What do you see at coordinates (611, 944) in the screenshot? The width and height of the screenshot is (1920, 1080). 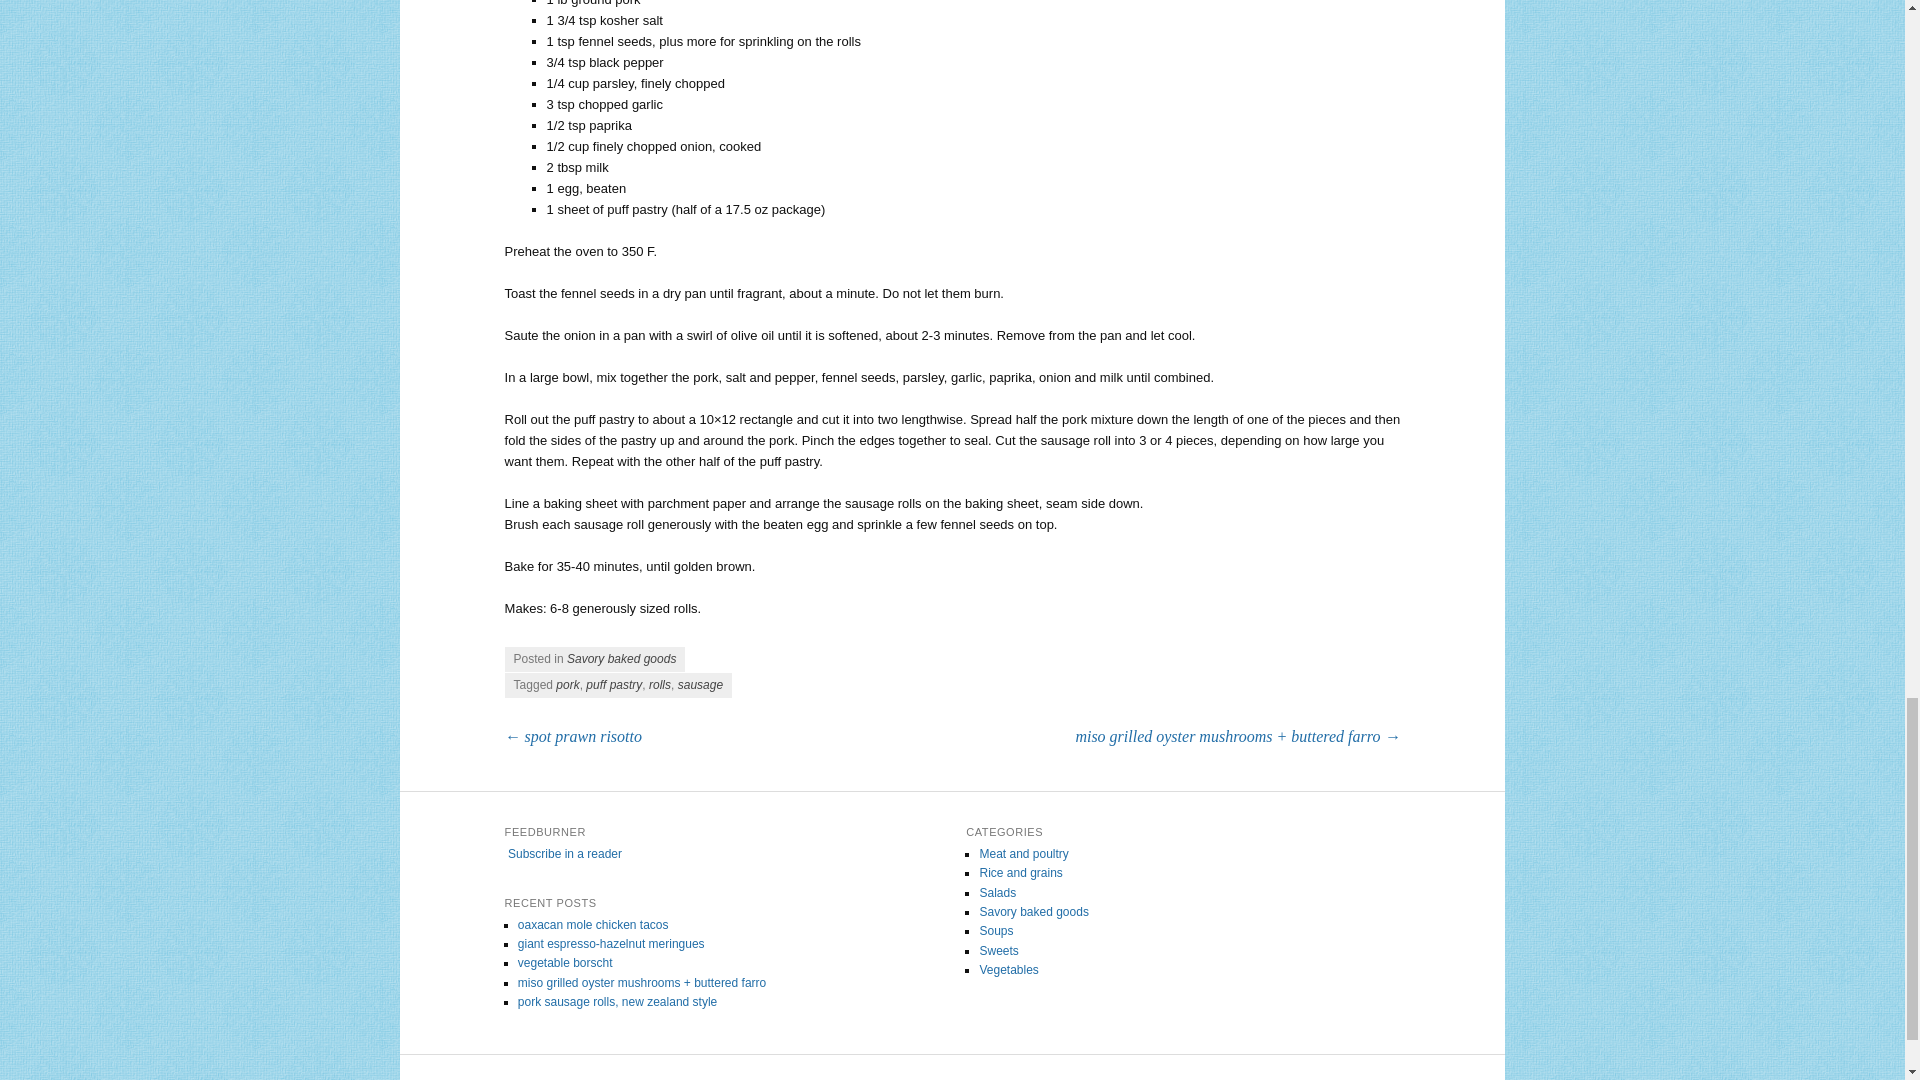 I see `giant espresso-hazelnut meringues` at bounding box center [611, 944].